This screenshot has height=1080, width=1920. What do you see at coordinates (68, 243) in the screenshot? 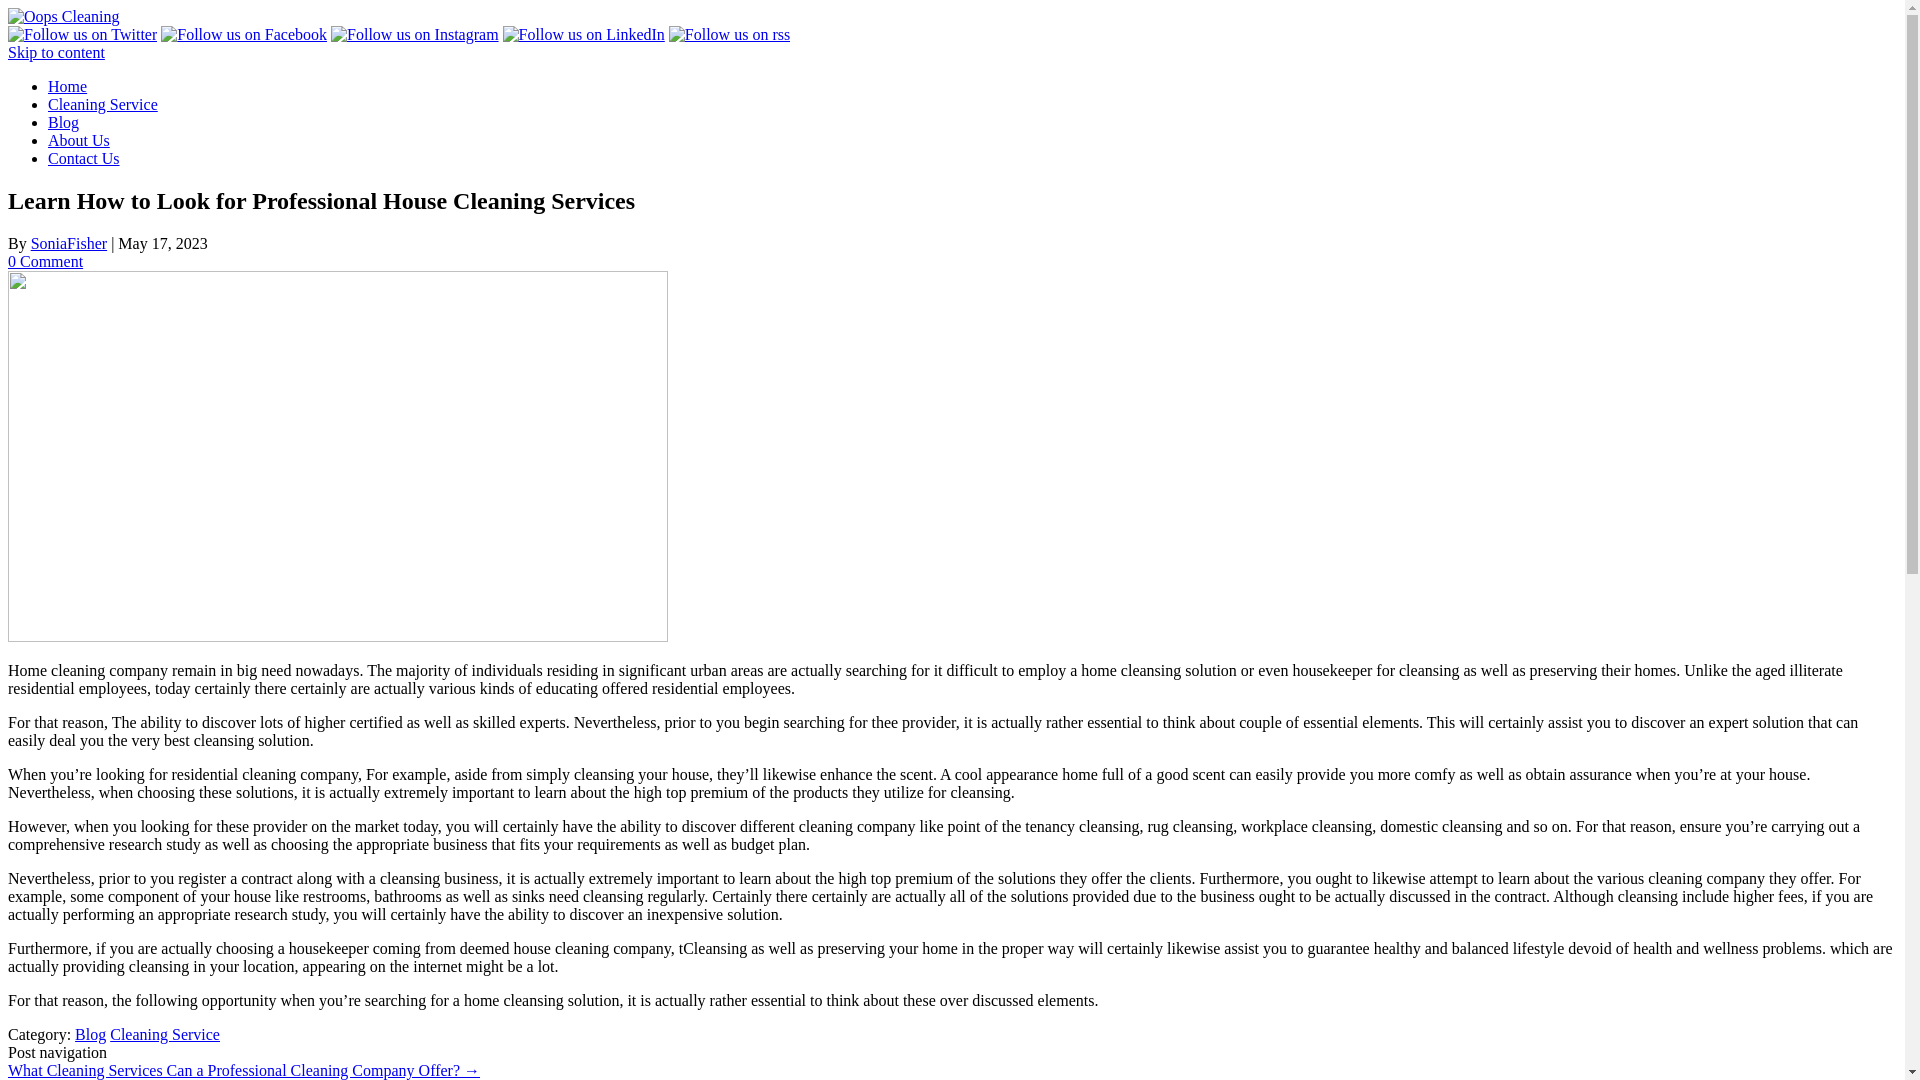
I see `SoniaFisher` at bounding box center [68, 243].